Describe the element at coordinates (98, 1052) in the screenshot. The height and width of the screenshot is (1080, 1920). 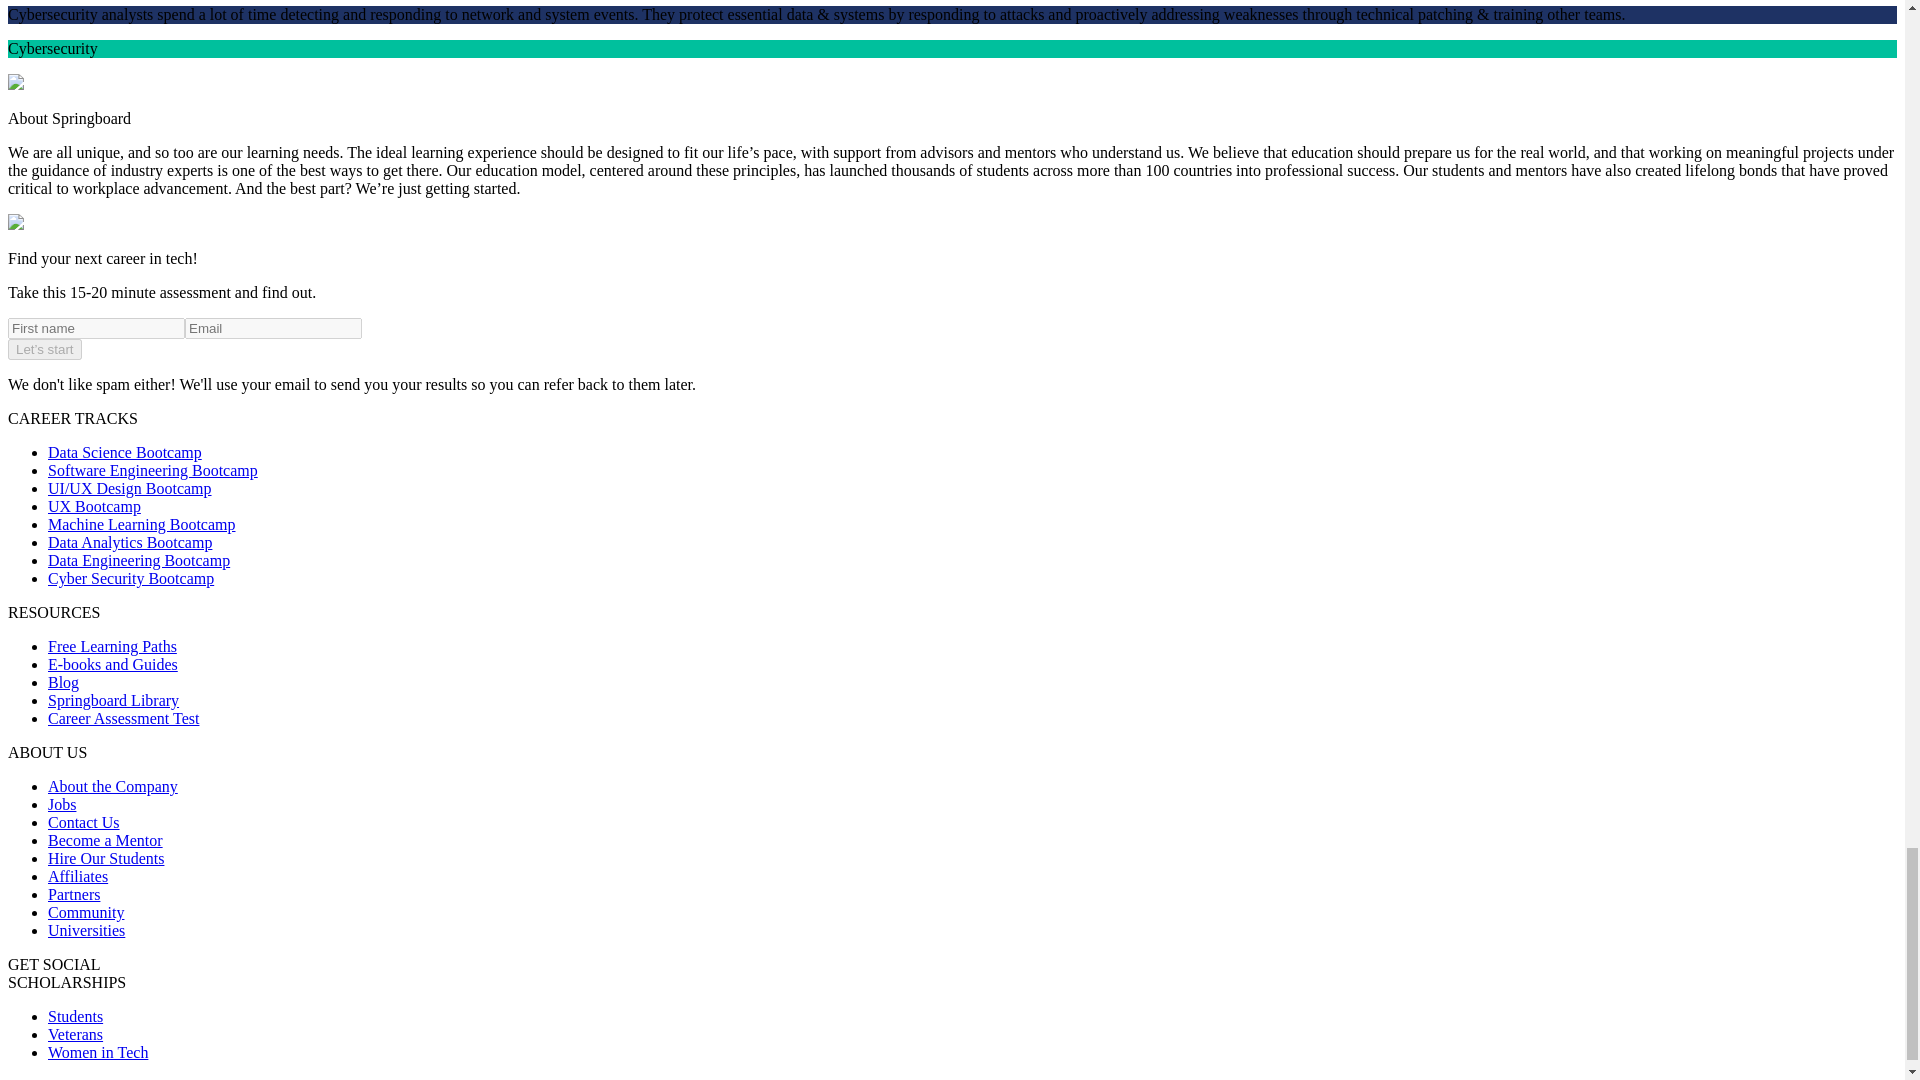
I see `Women in Tech` at that location.